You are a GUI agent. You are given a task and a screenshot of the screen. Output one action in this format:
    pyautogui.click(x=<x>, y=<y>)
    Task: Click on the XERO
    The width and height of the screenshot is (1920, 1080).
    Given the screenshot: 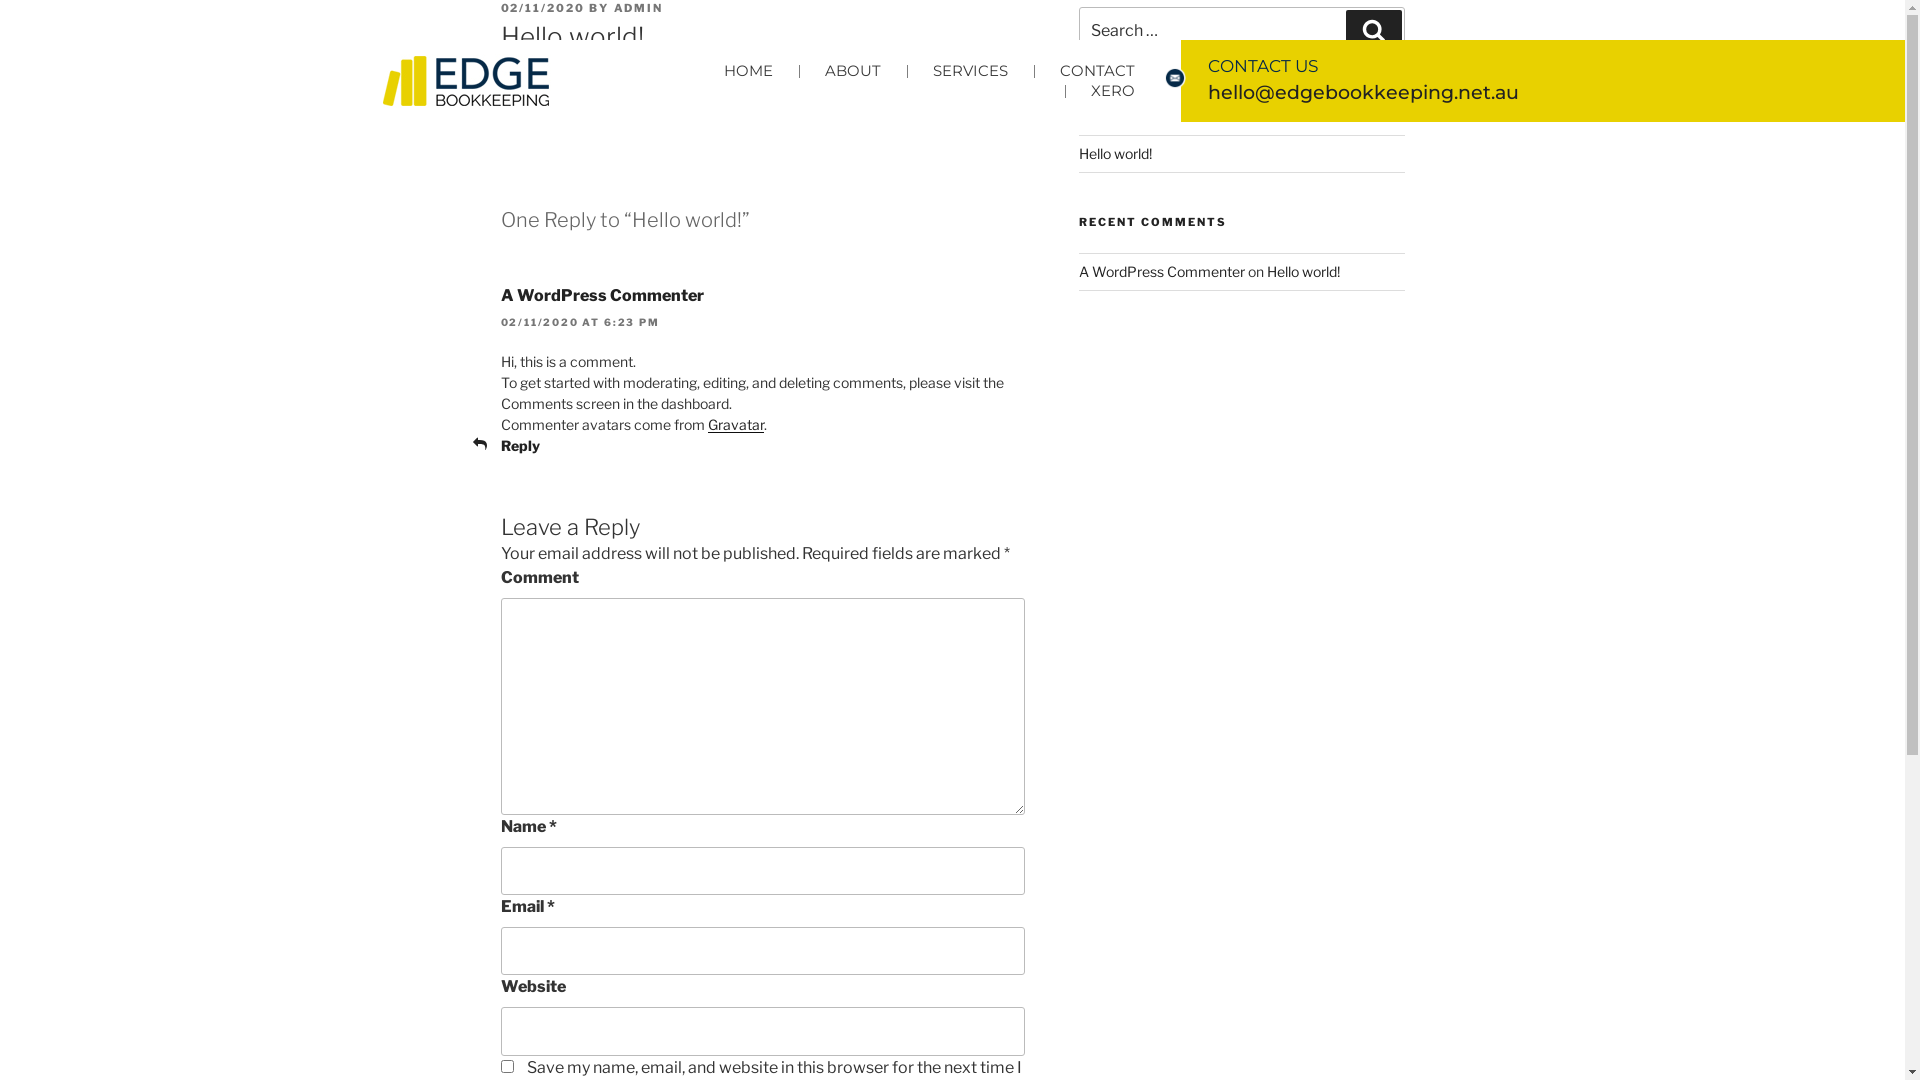 What is the action you would take?
    pyautogui.click(x=1112, y=91)
    